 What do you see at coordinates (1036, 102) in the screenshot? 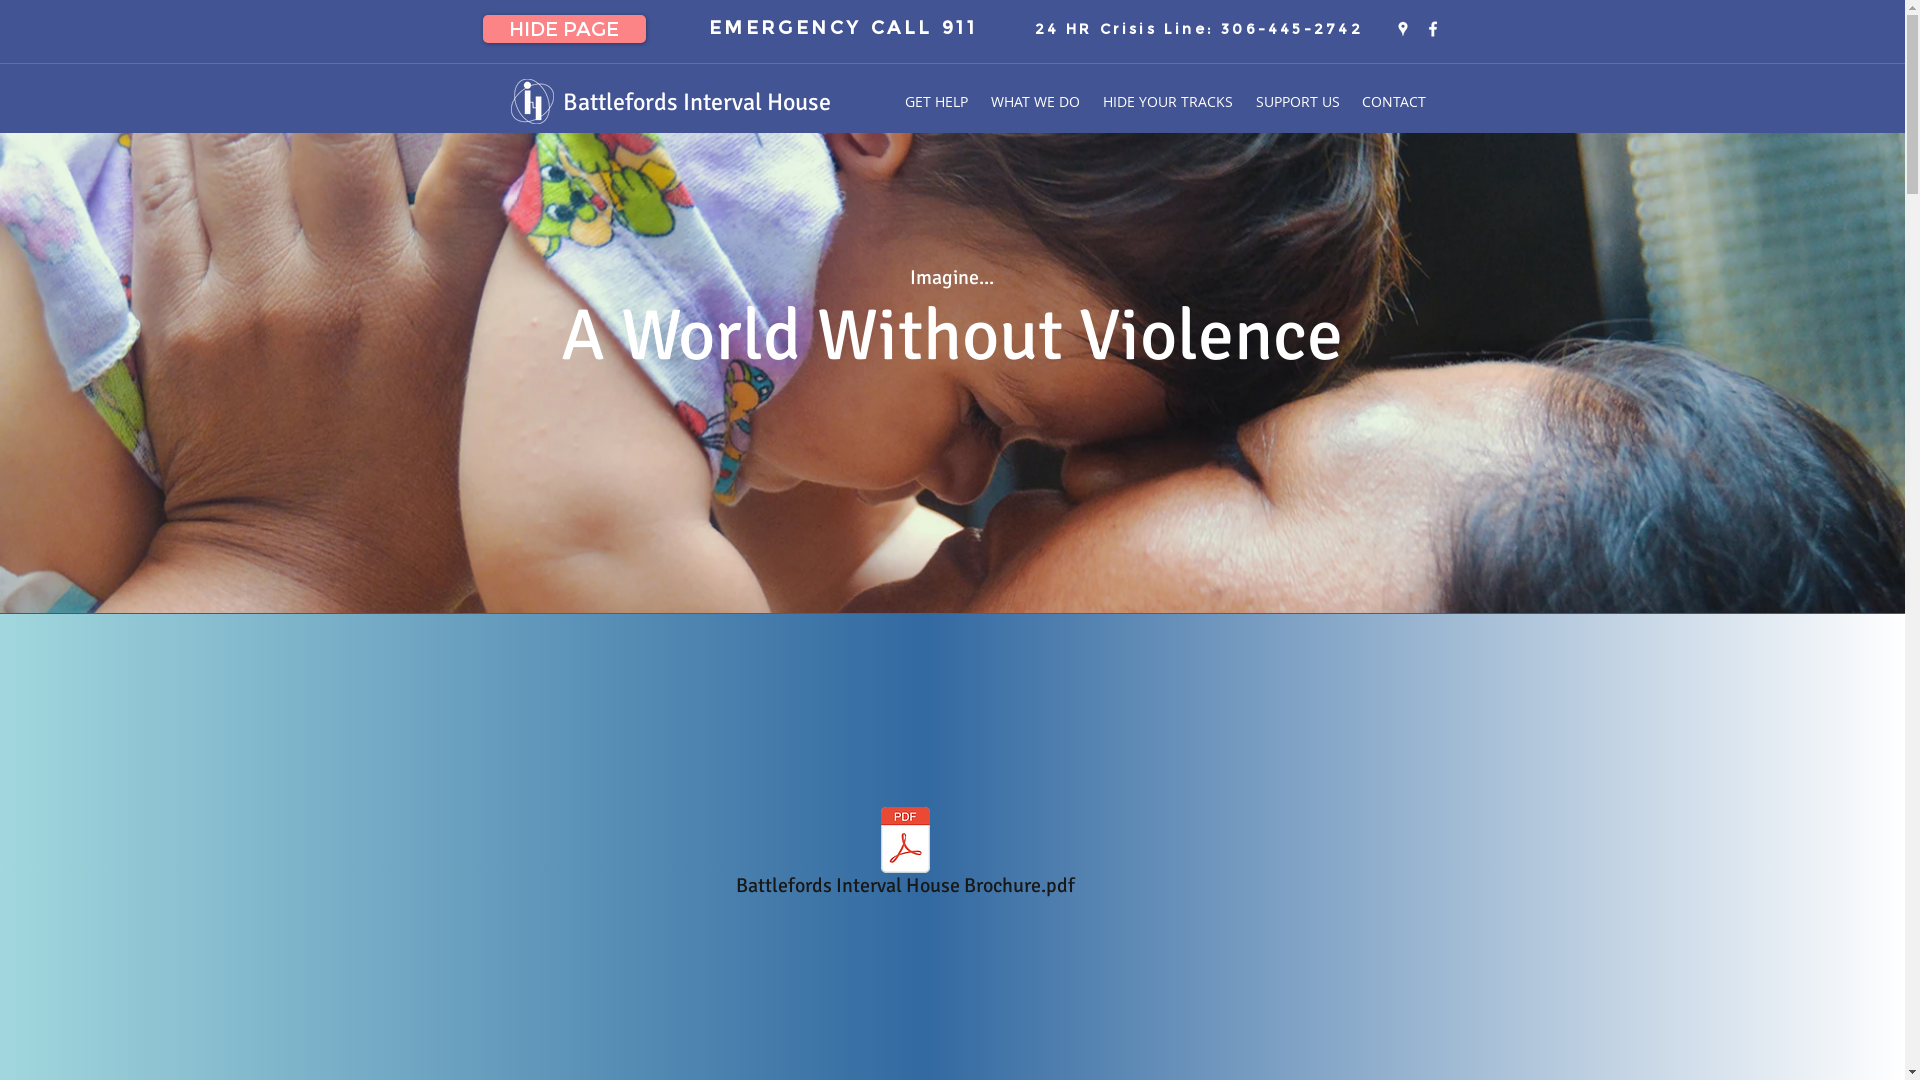
I see `WHAT WE DO` at bounding box center [1036, 102].